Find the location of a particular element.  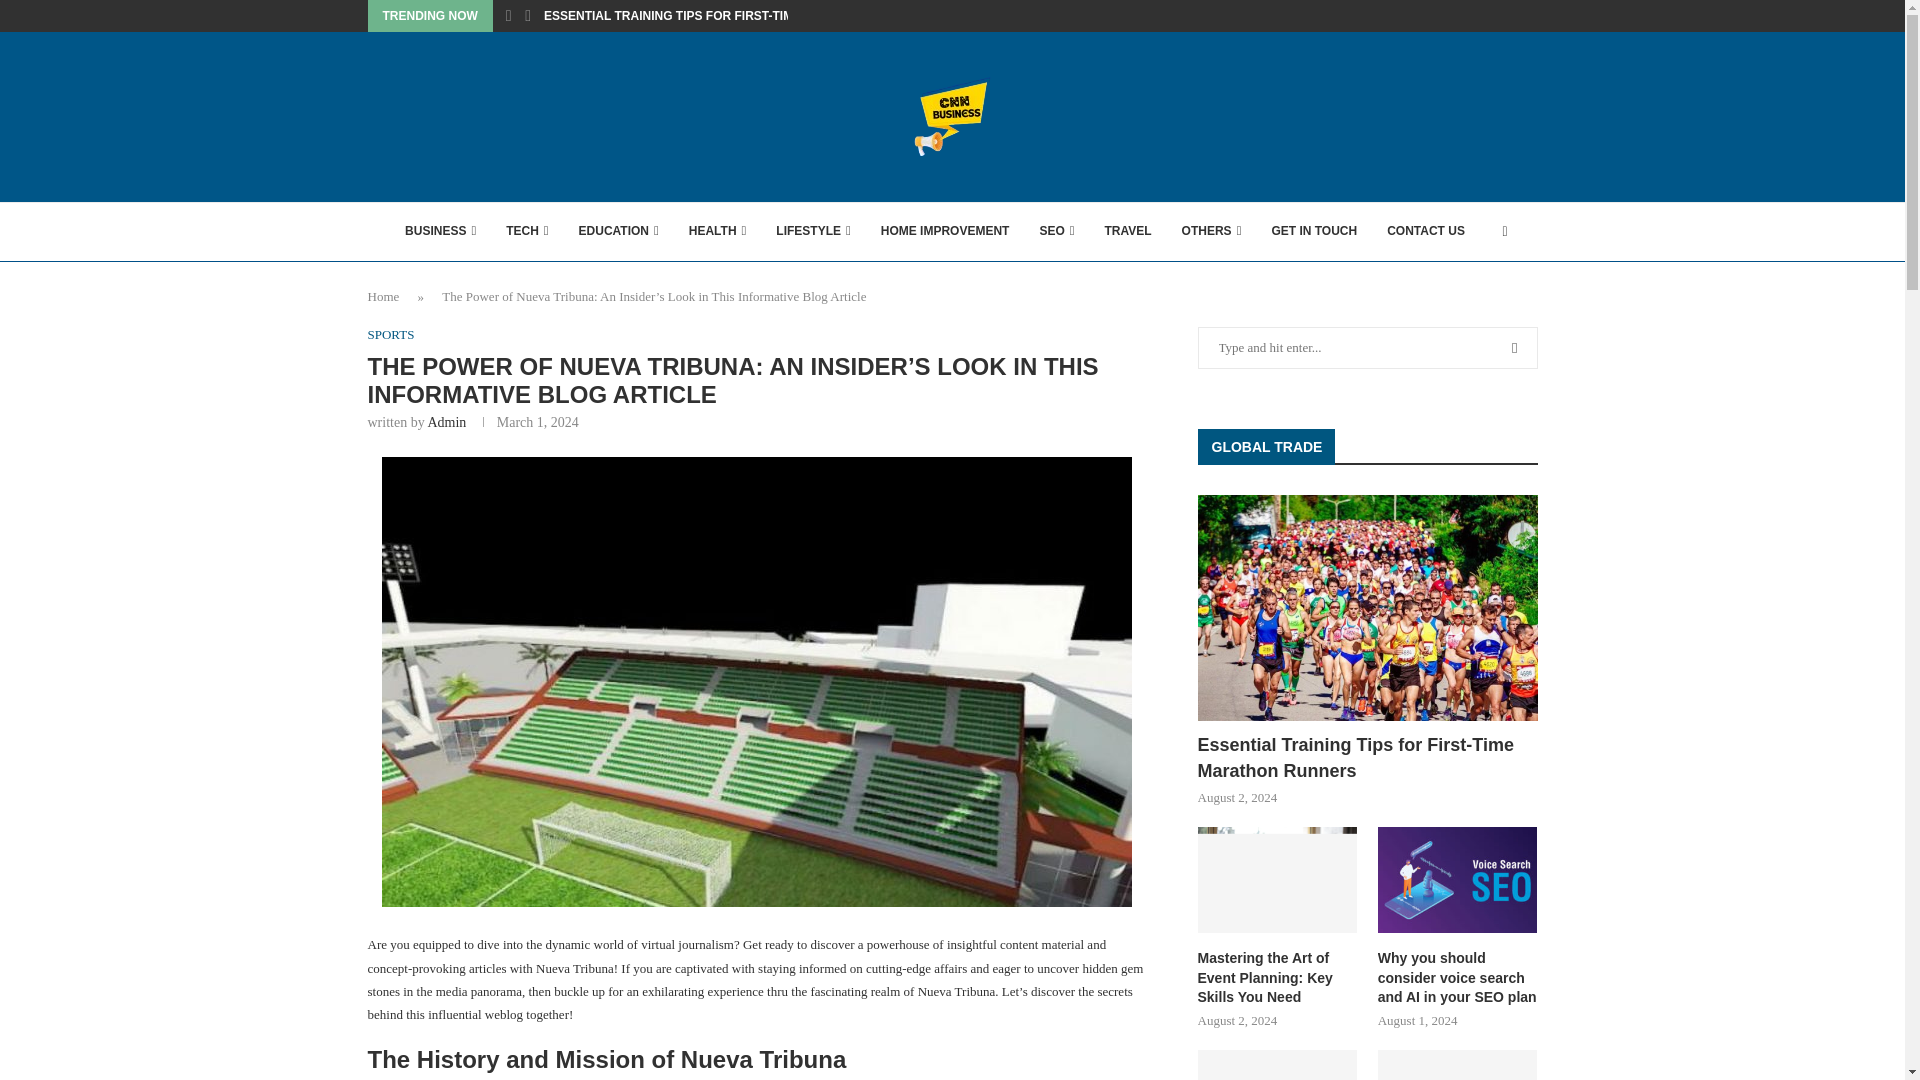

Mastering the Art of Event Planning: Key Skills You Need is located at coordinates (1278, 880).